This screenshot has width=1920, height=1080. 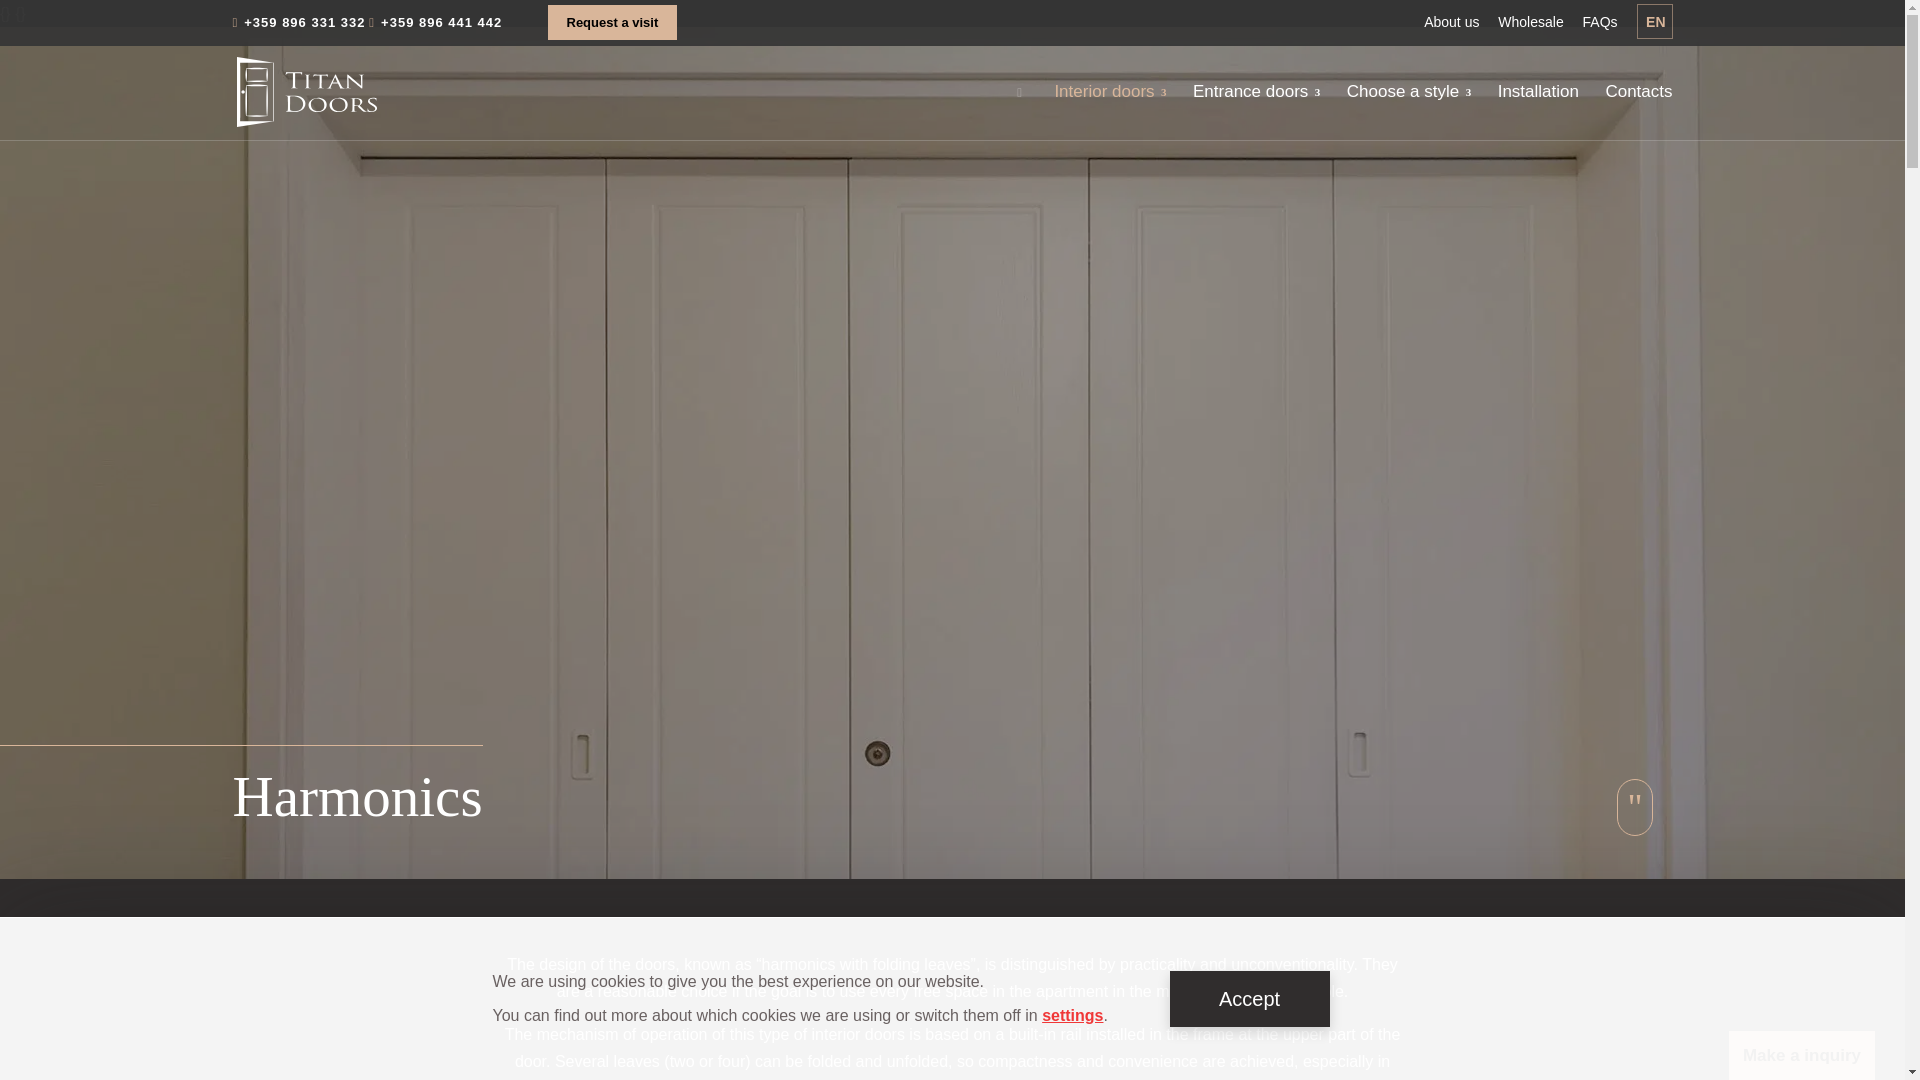 What do you see at coordinates (1256, 112) in the screenshot?
I see `Entrance doors` at bounding box center [1256, 112].